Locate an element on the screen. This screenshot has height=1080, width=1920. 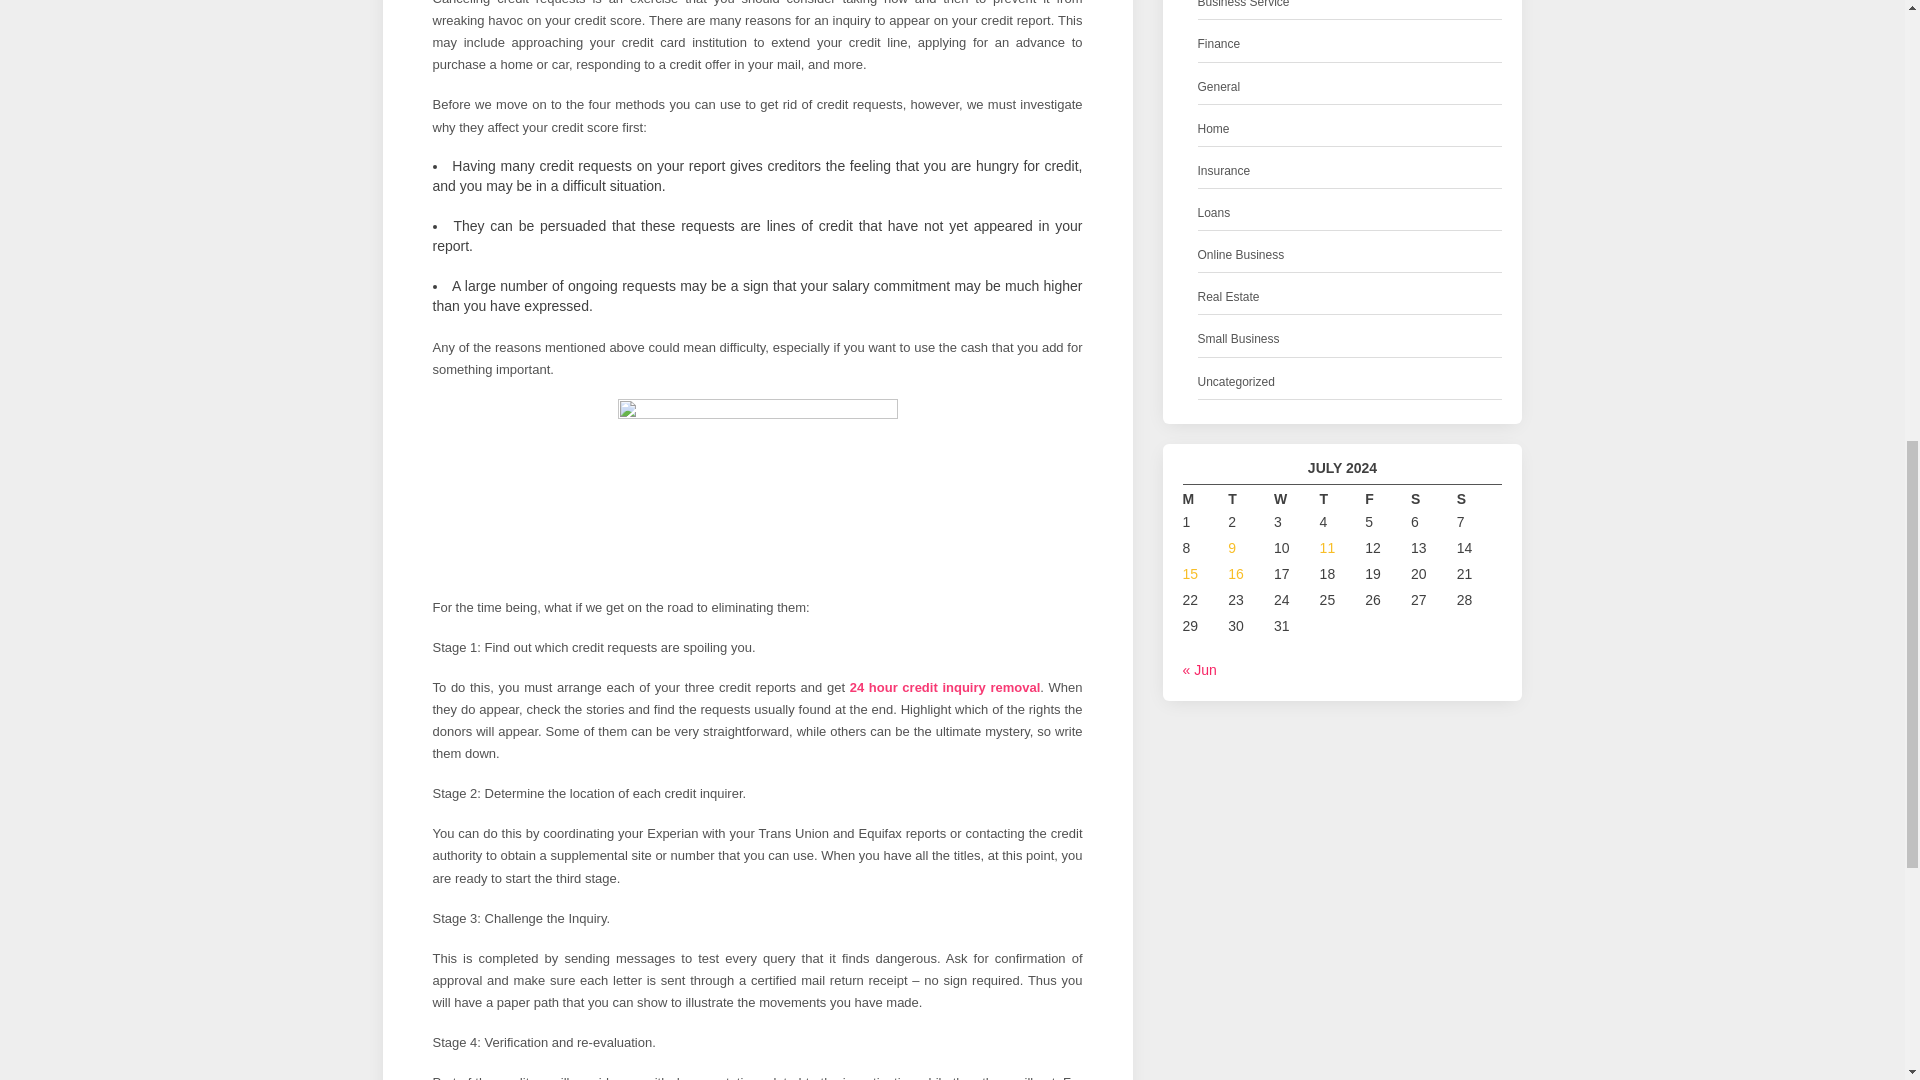
Friday is located at coordinates (1388, 500).